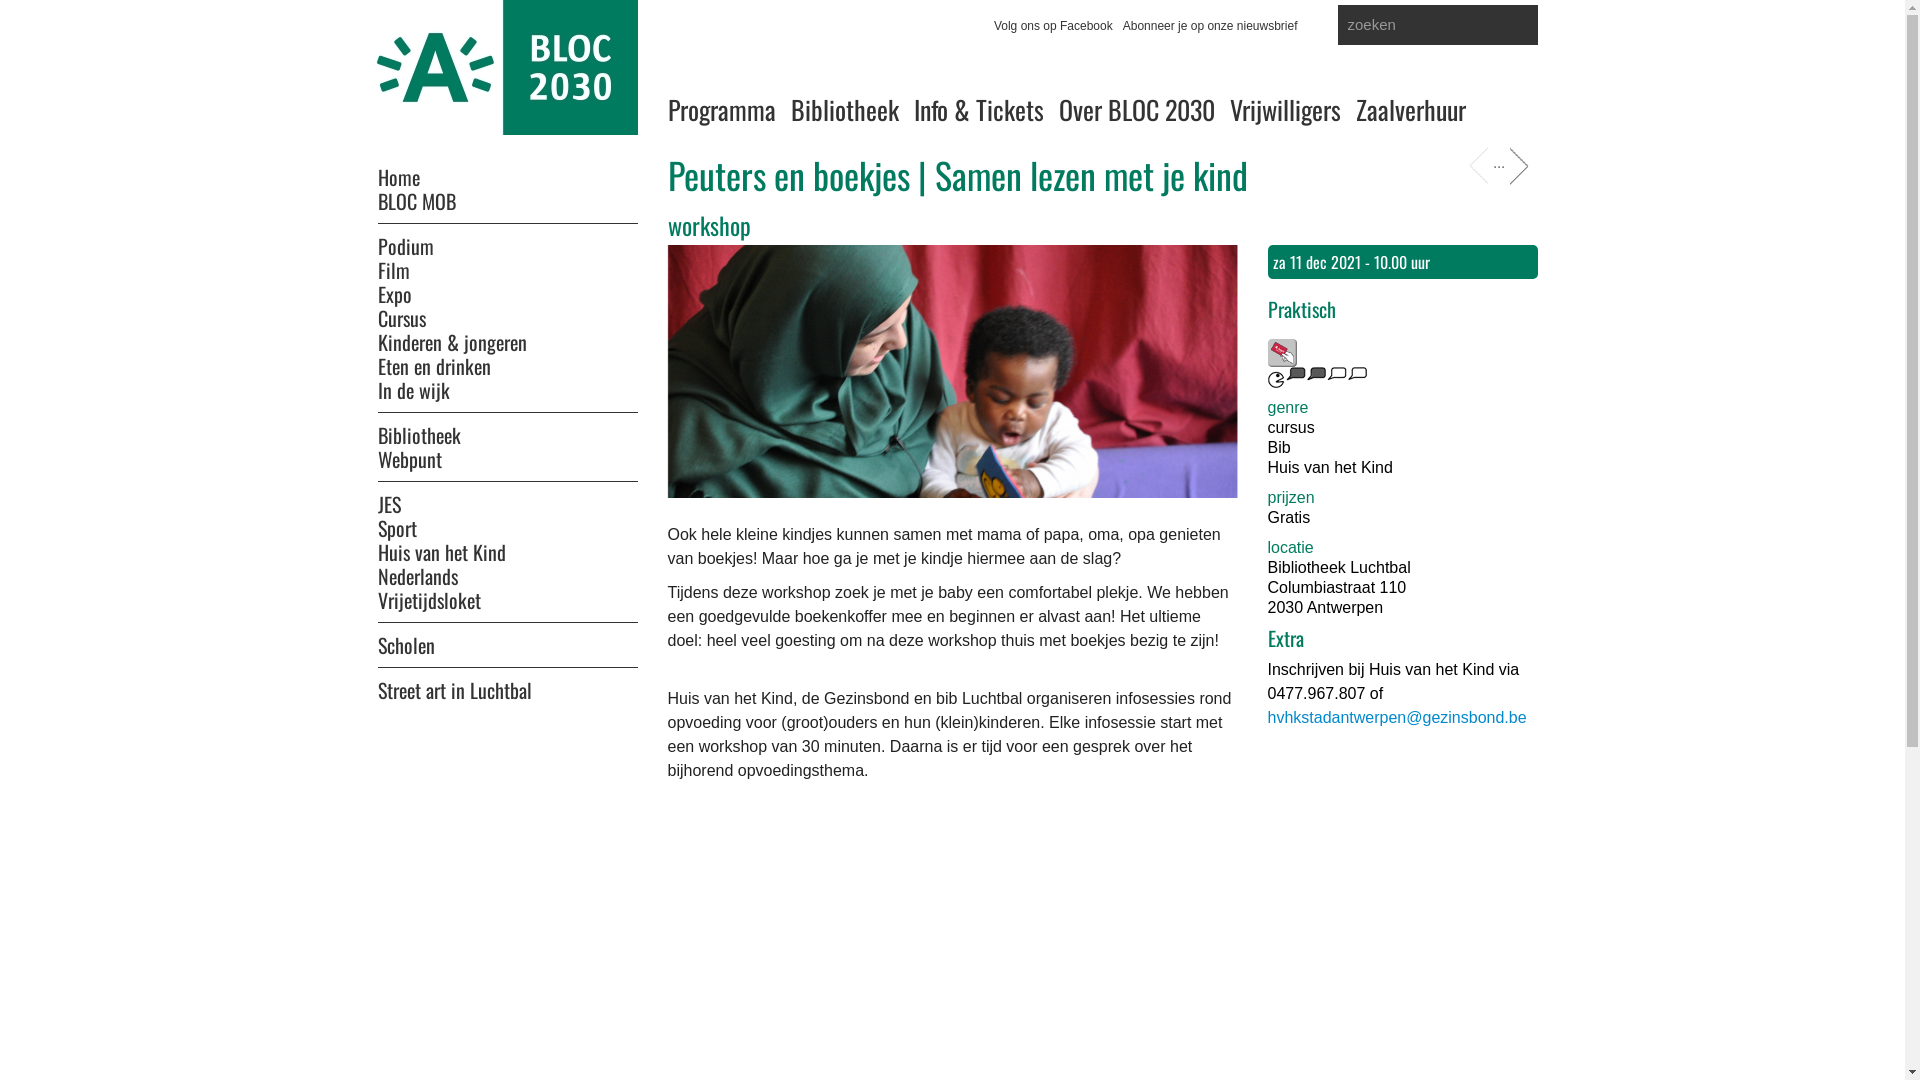 This screenshot has height=1080, width=1920. I want to click on naar vorige voorstelling, so click(1481, 166).